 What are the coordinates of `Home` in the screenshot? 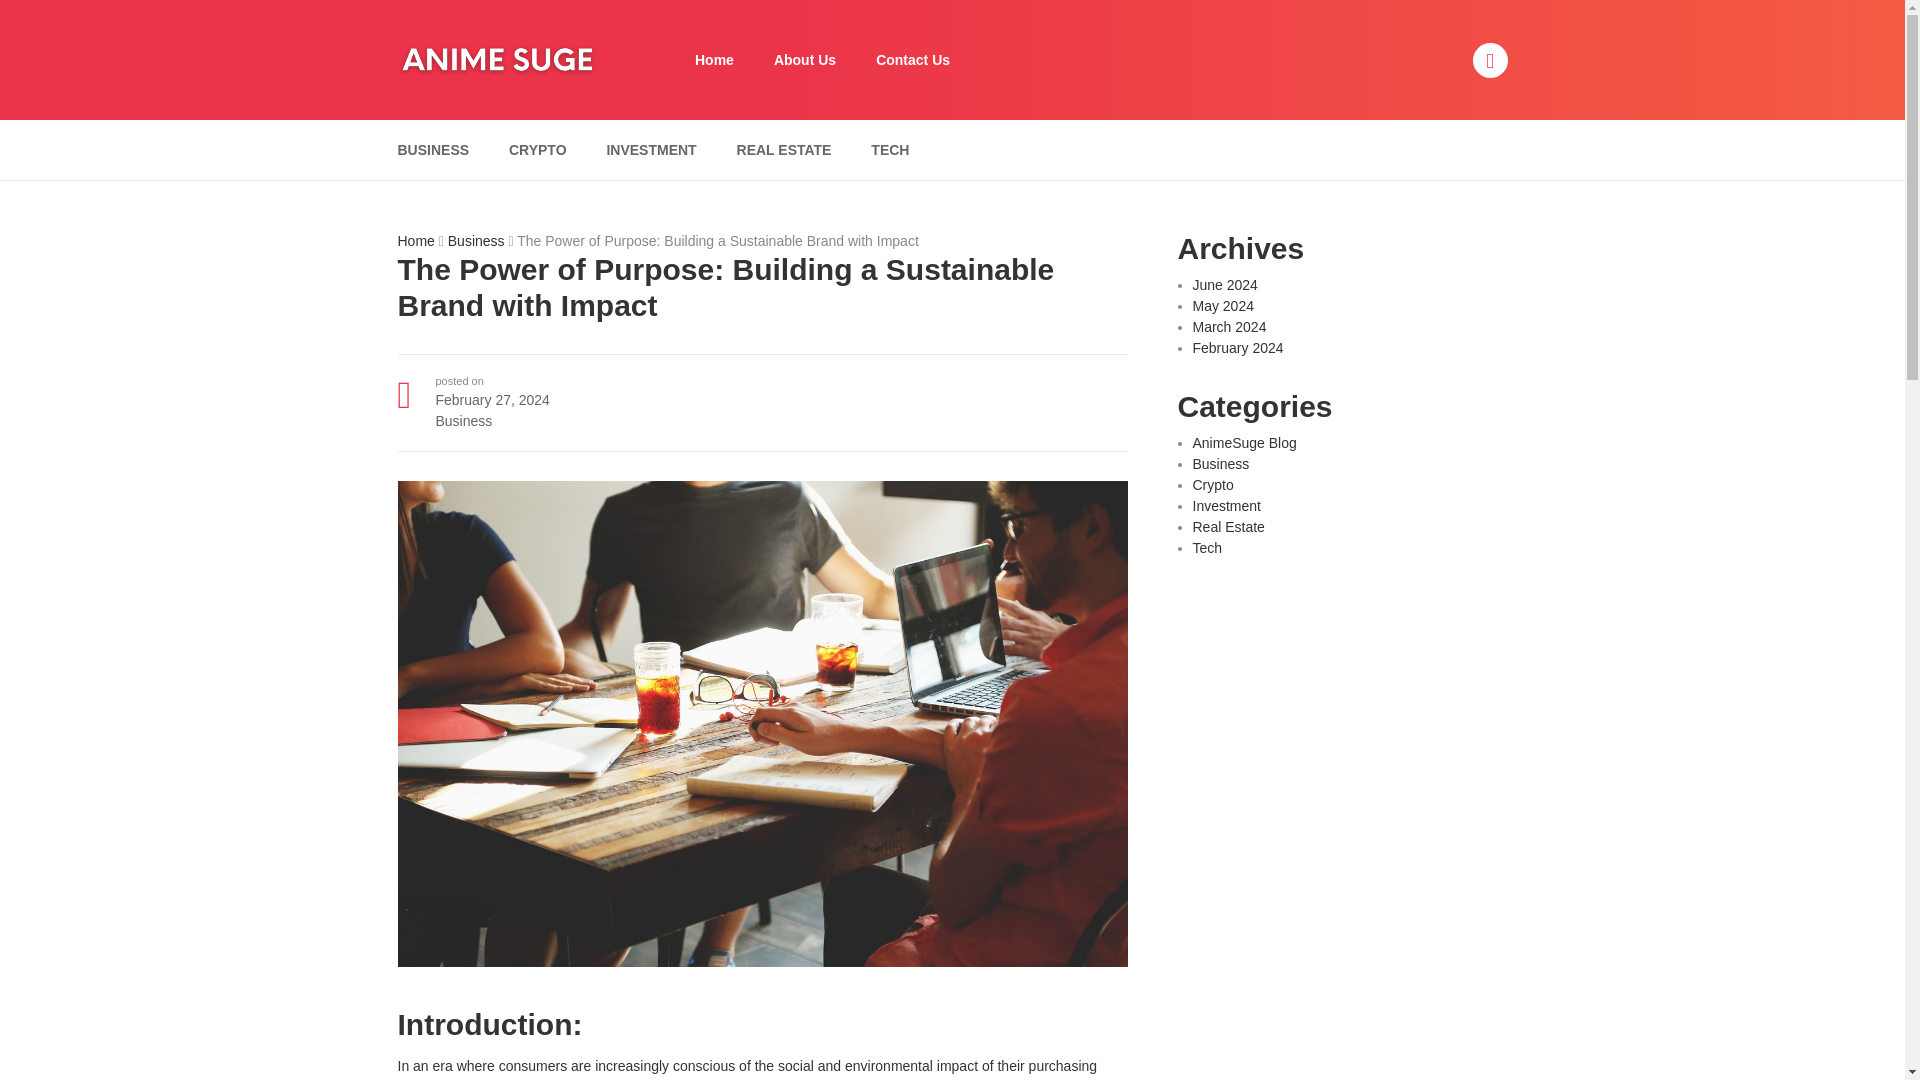 It's located at (714, 59).